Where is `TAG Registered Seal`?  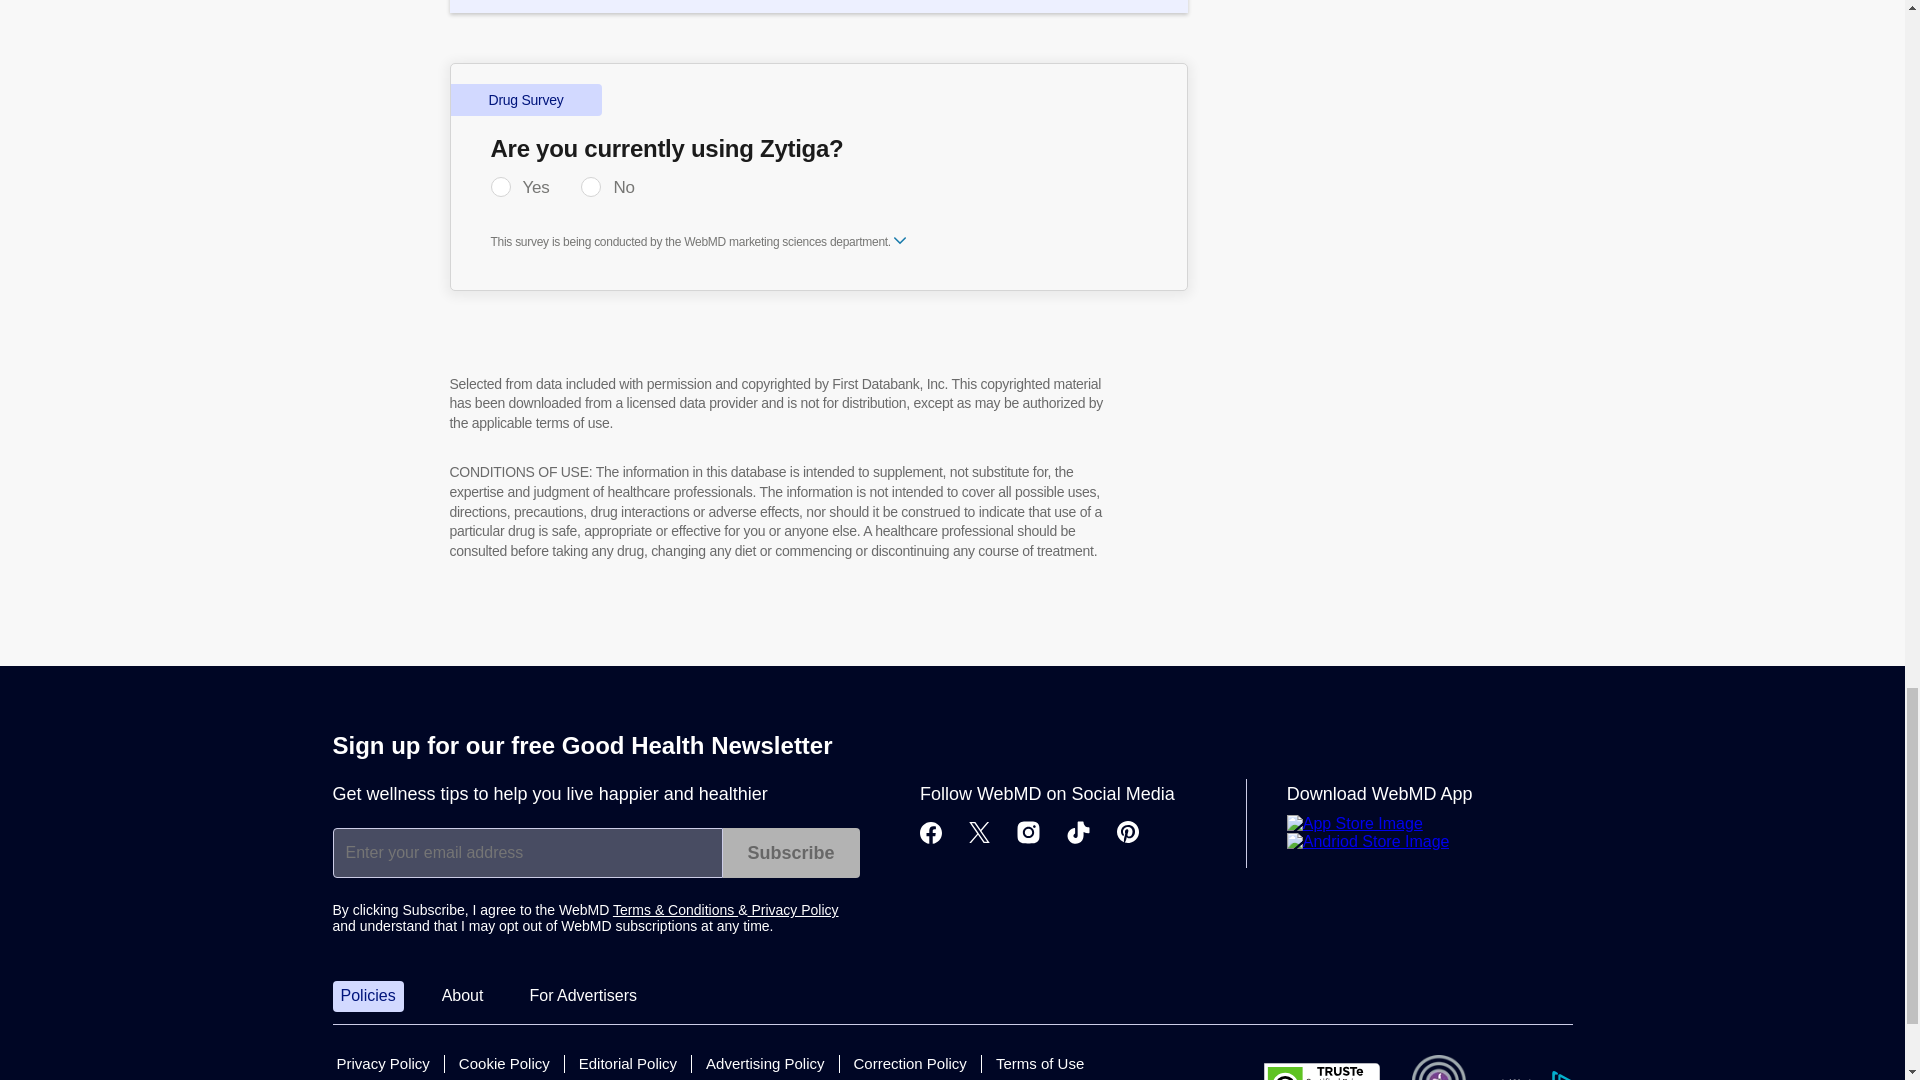 TAG Registered Seal is located at coordinates (1438, 1068).